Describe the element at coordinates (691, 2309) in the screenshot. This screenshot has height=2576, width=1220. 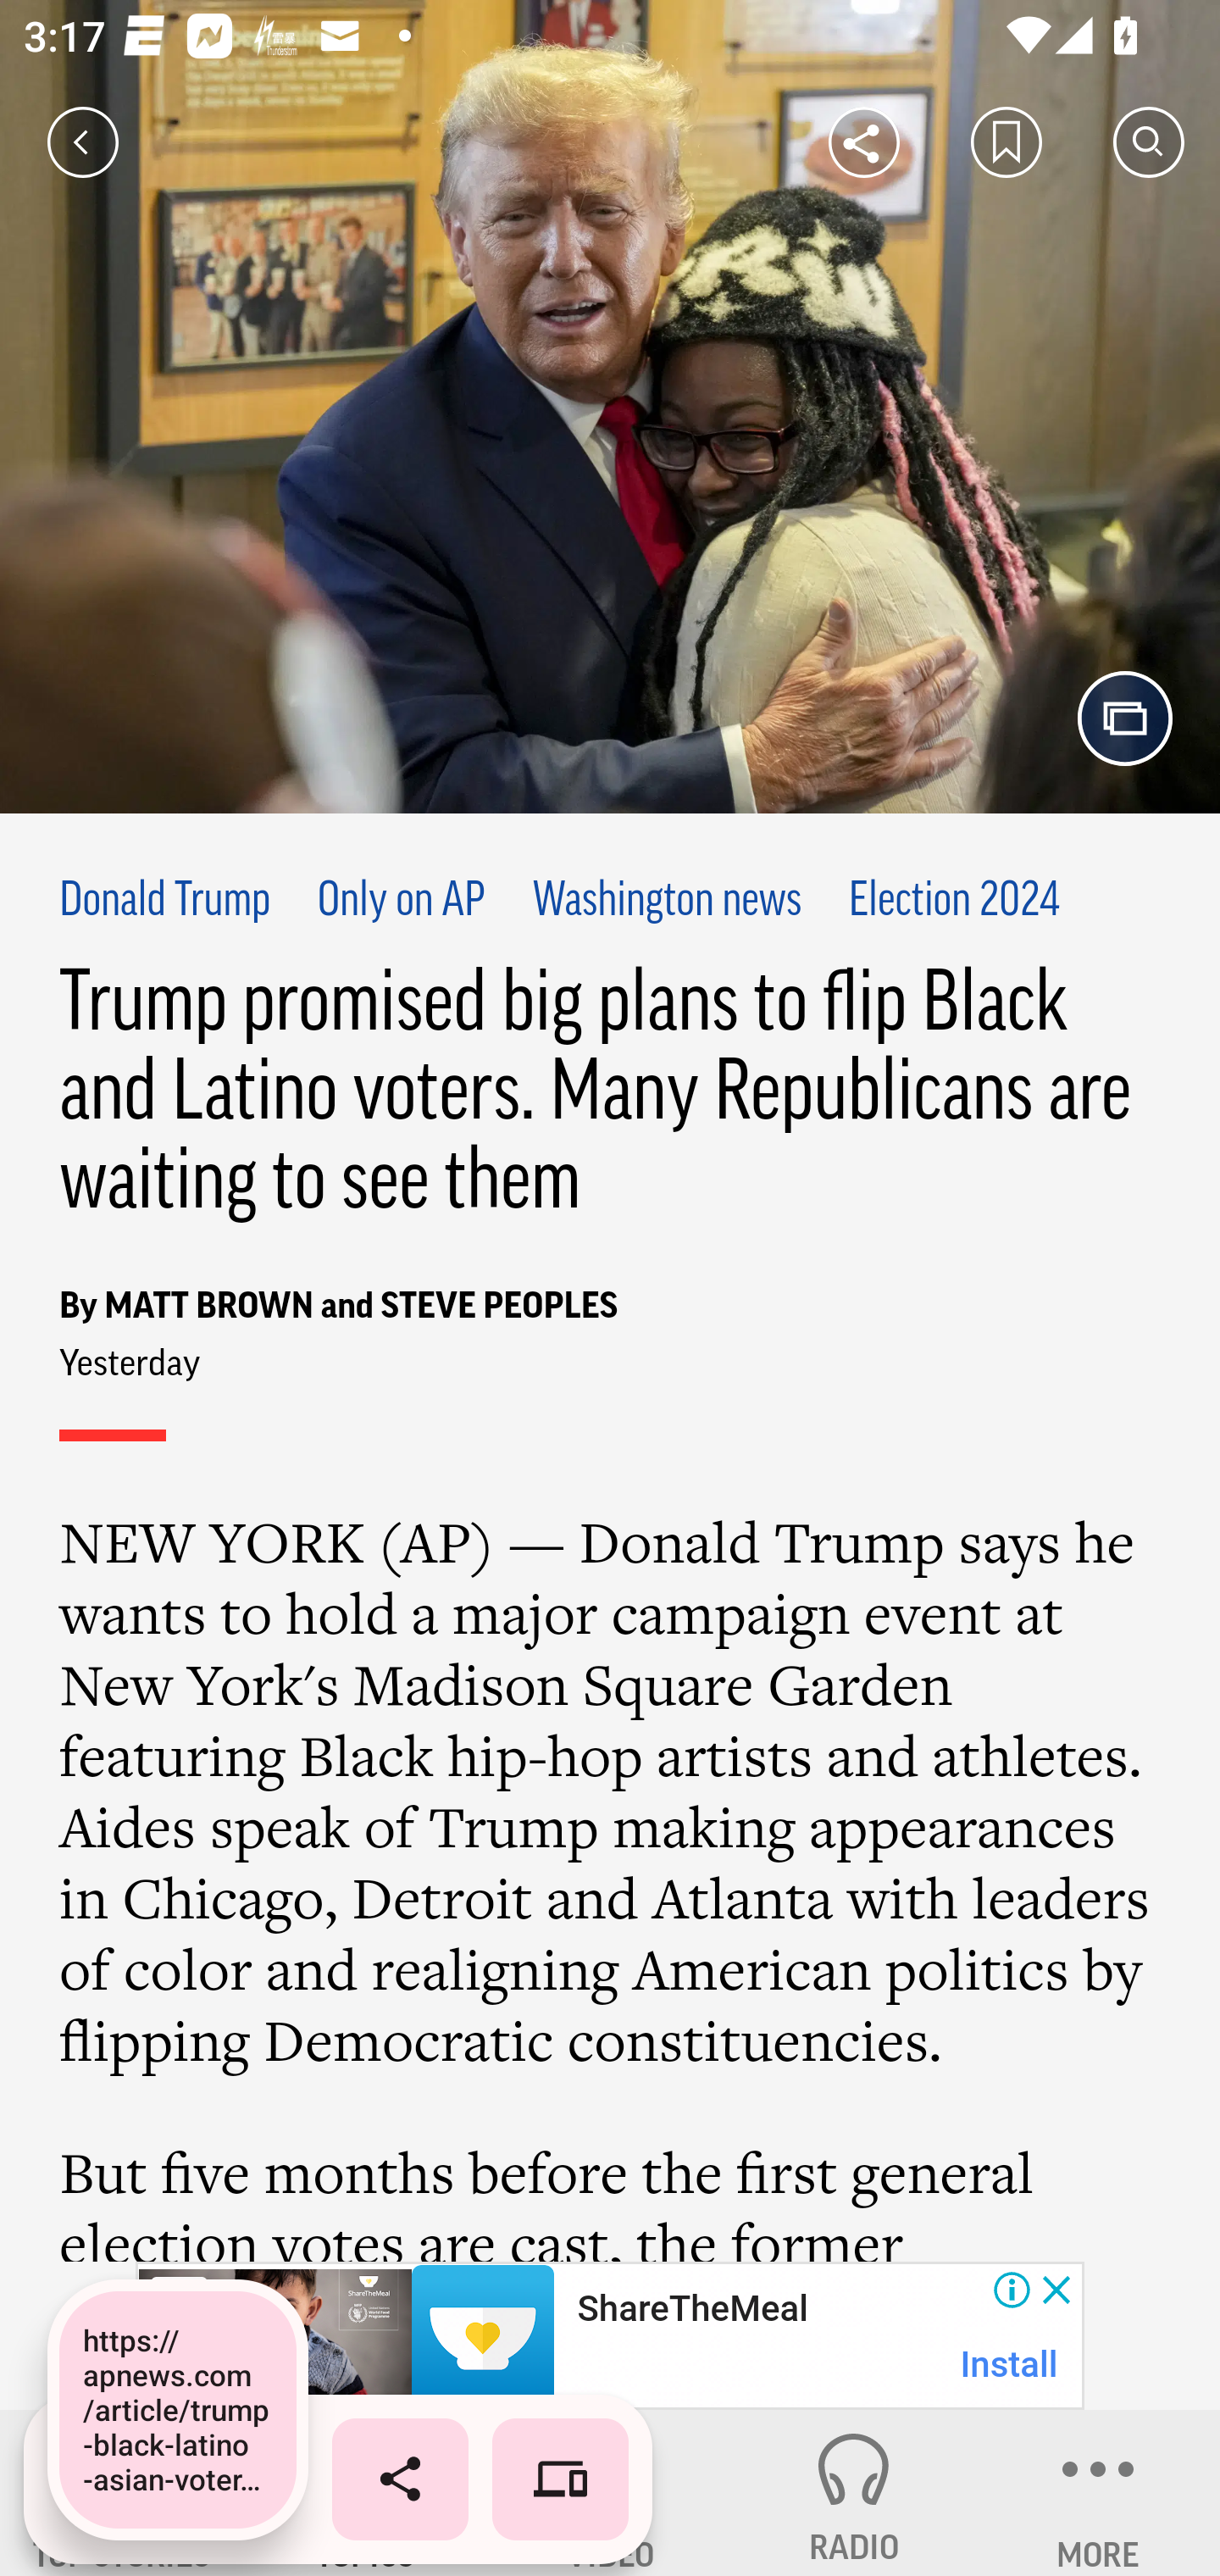
I see `ShareTheMeal` at that location.